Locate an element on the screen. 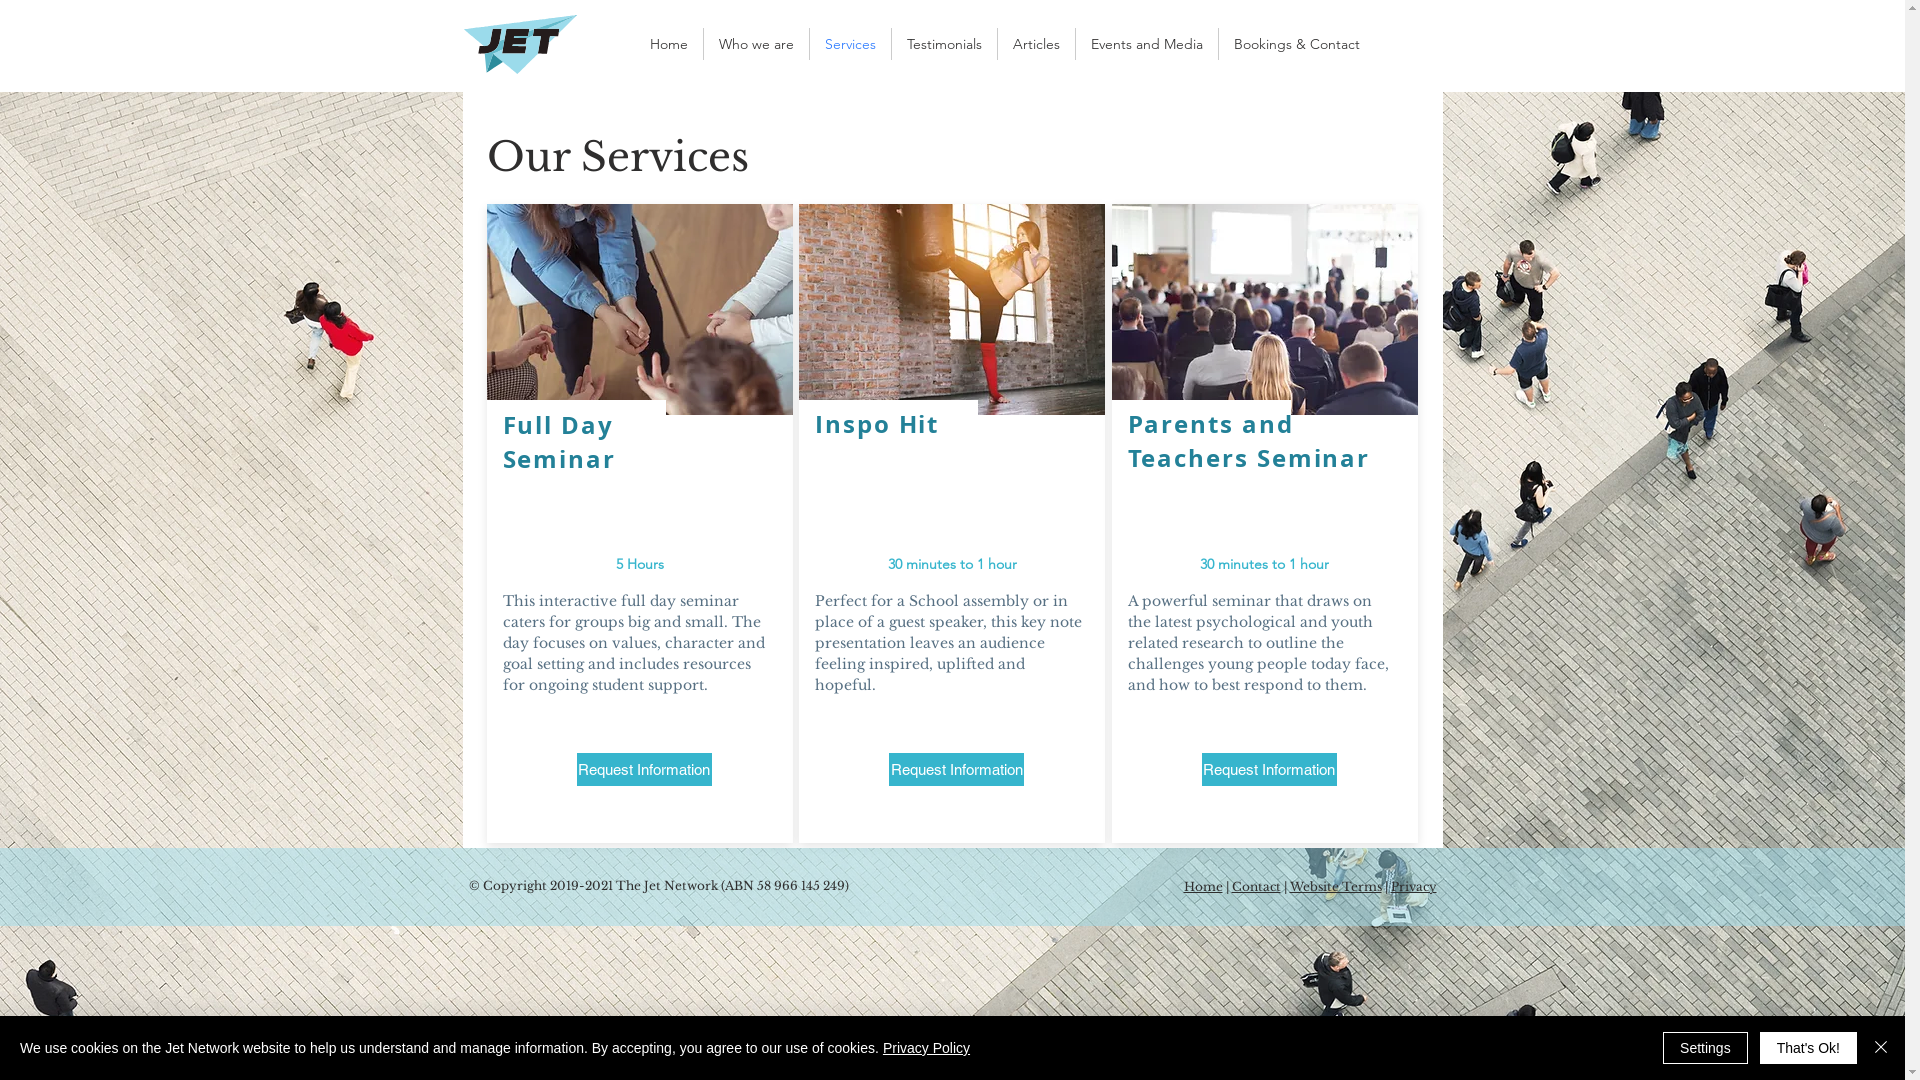  Articles is located at coordinates (1036, 44).